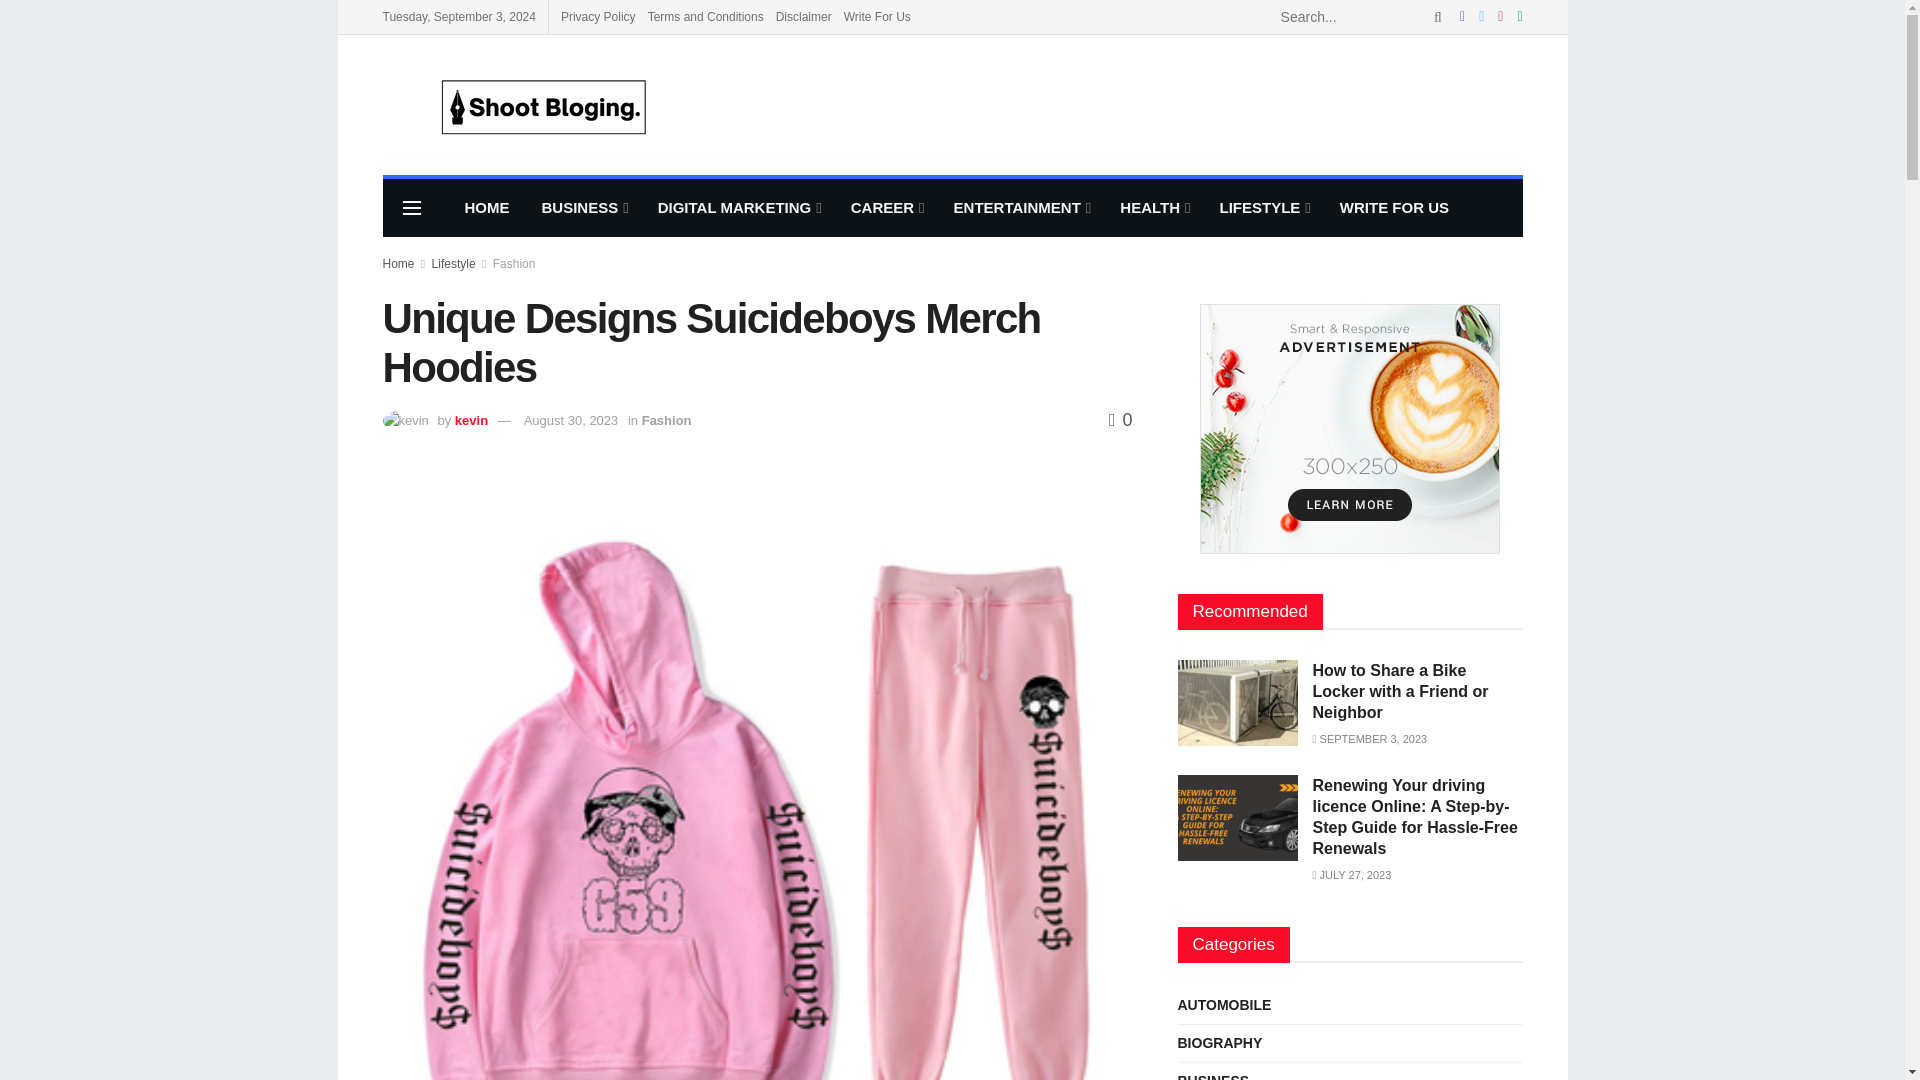 The width and height of the screenshot is (1920, 1080). I want to click on DIGITAL MARKETING, so click(738, 208).